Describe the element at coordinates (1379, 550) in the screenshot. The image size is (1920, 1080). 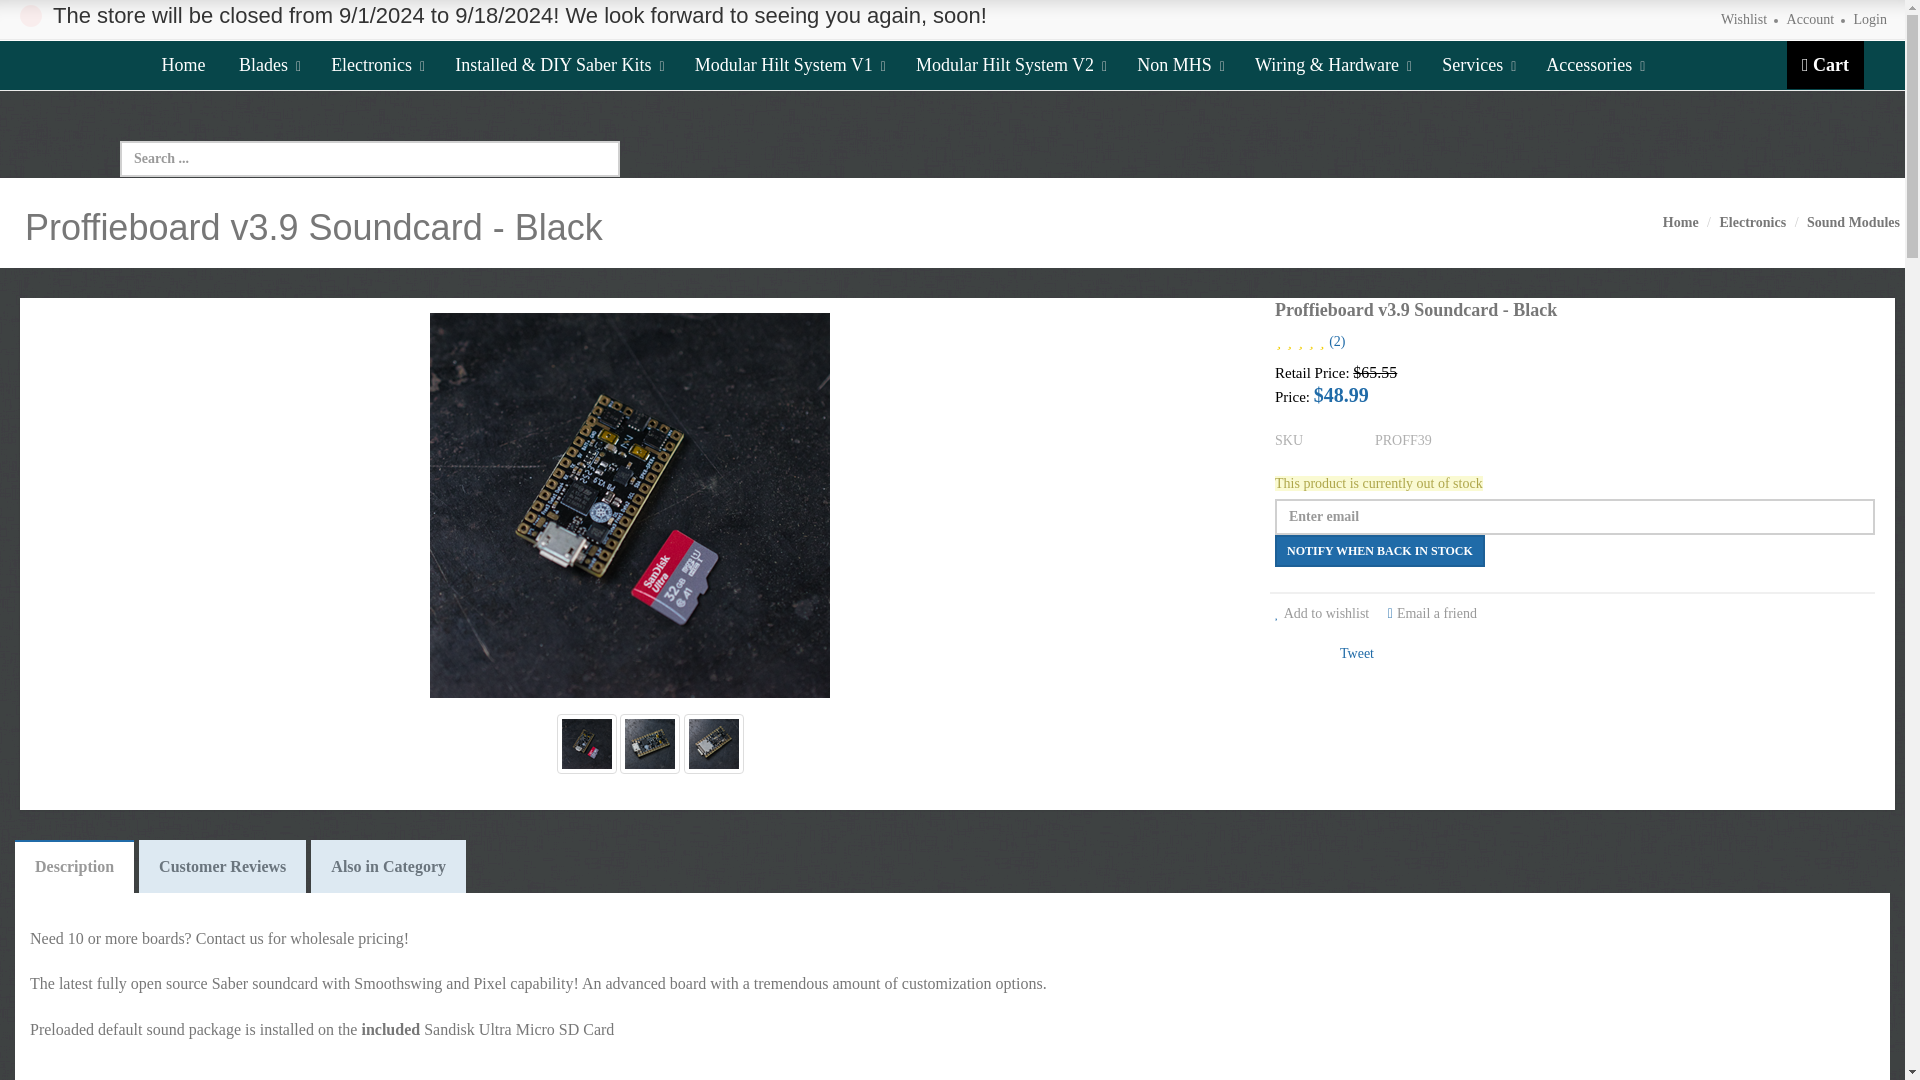
I see `NOTIFY WHEN BACK IN STOCK` at that location.